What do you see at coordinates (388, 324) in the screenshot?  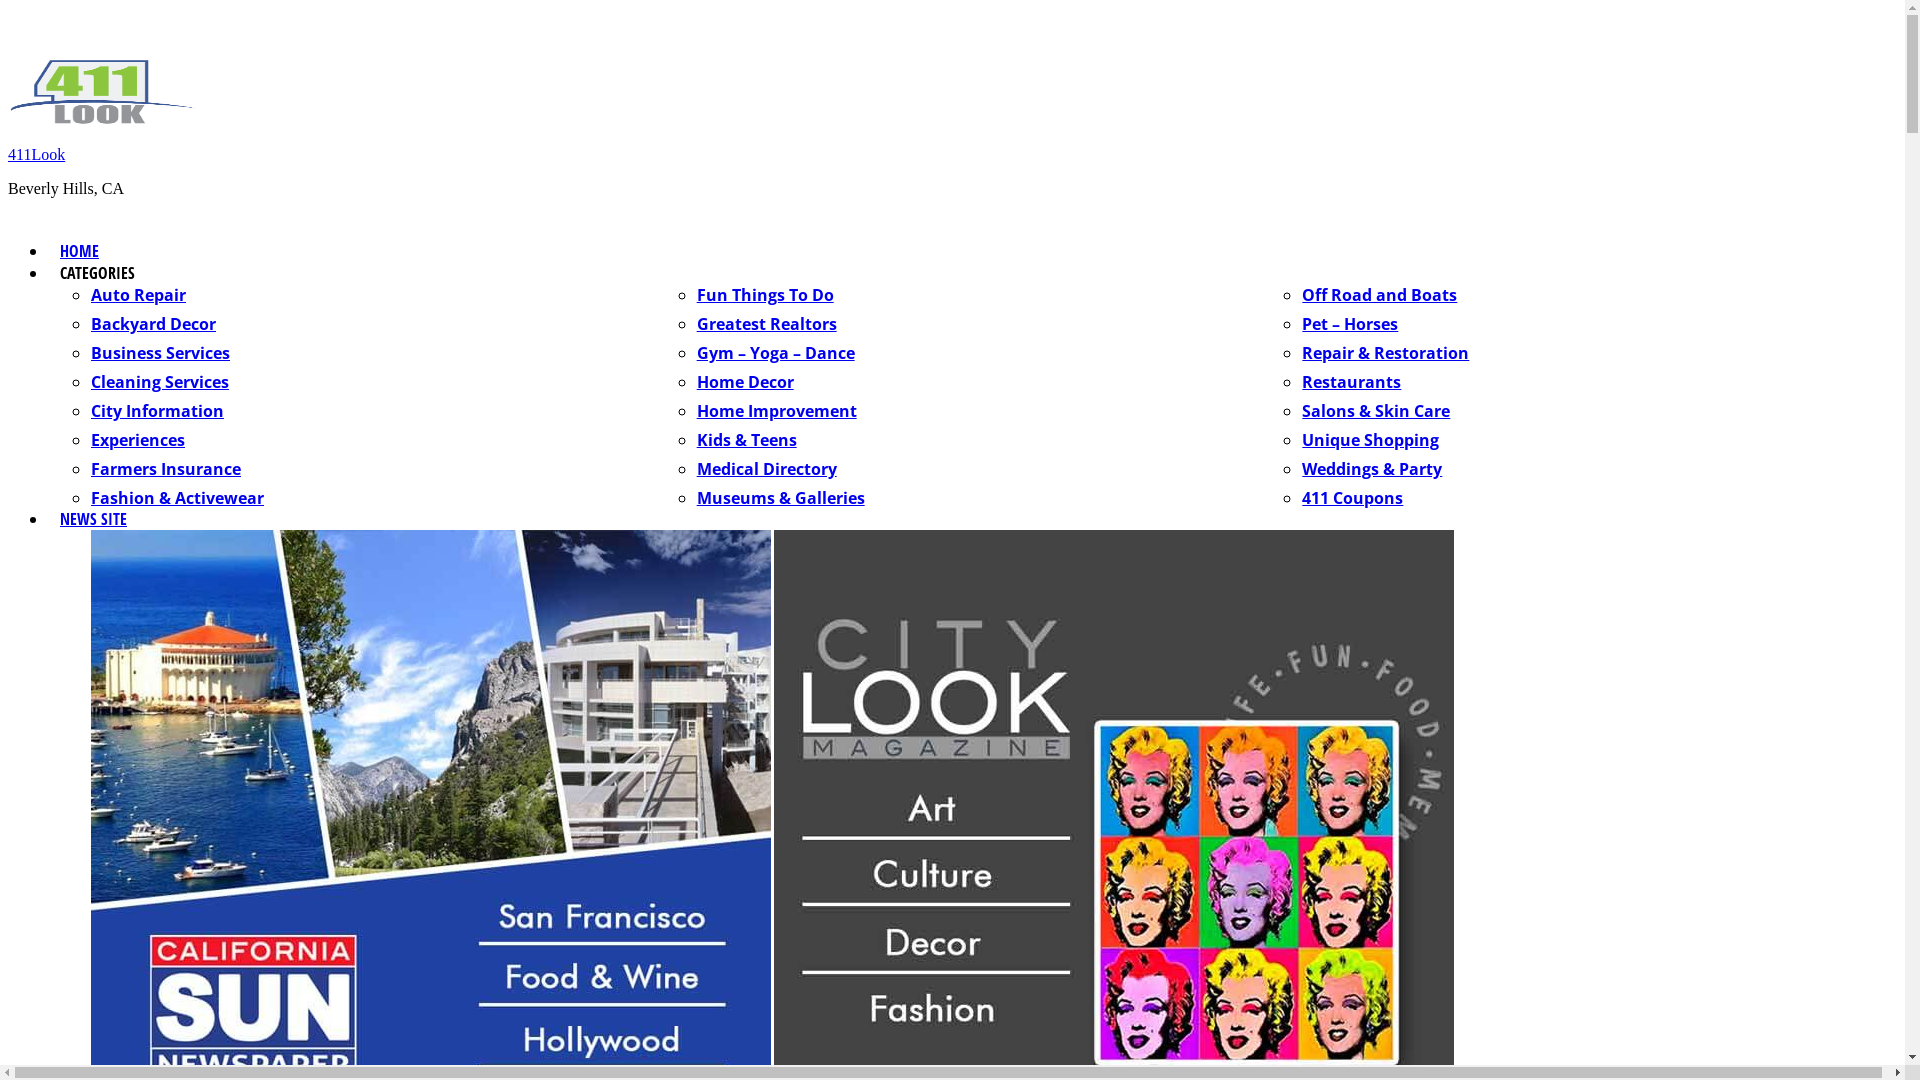 I see `Backyard Decor` at bounding box center [388, 324].